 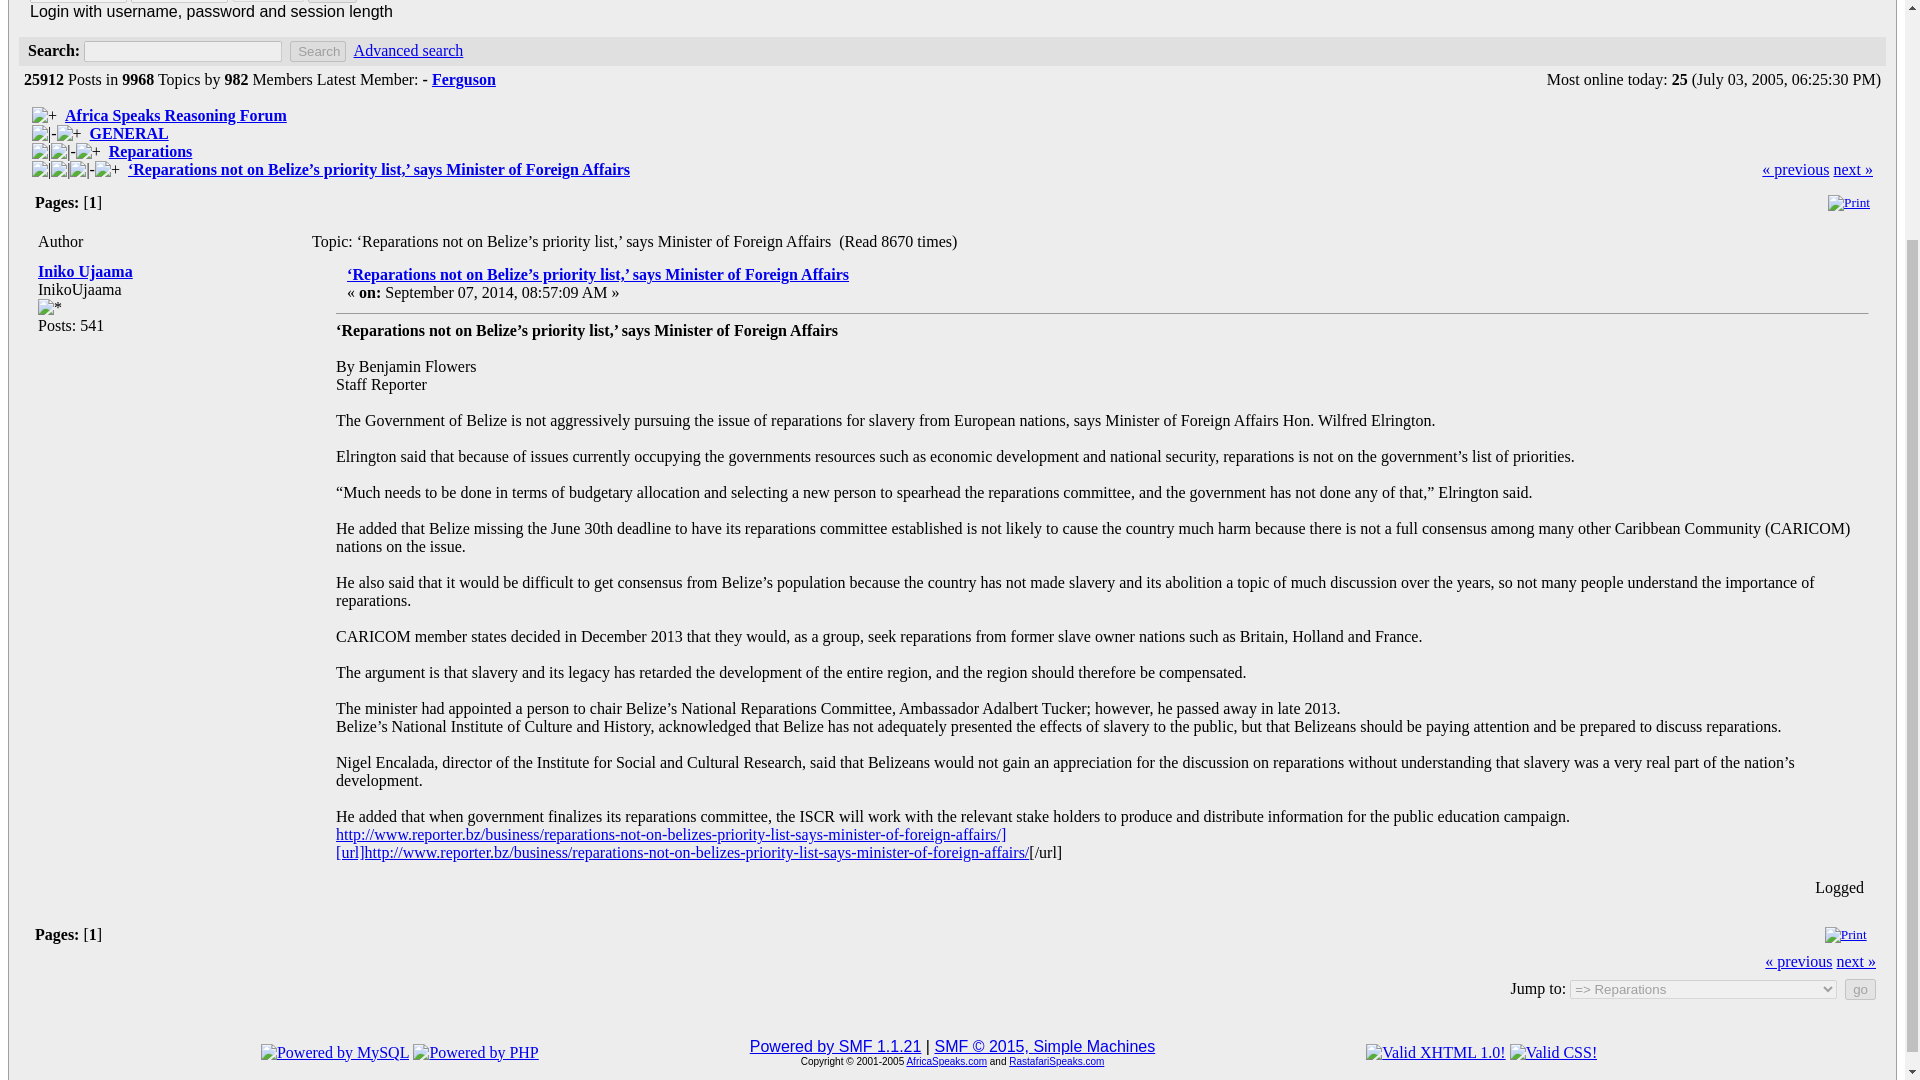 I want to click on Reparations, so click(x=151, y=150).